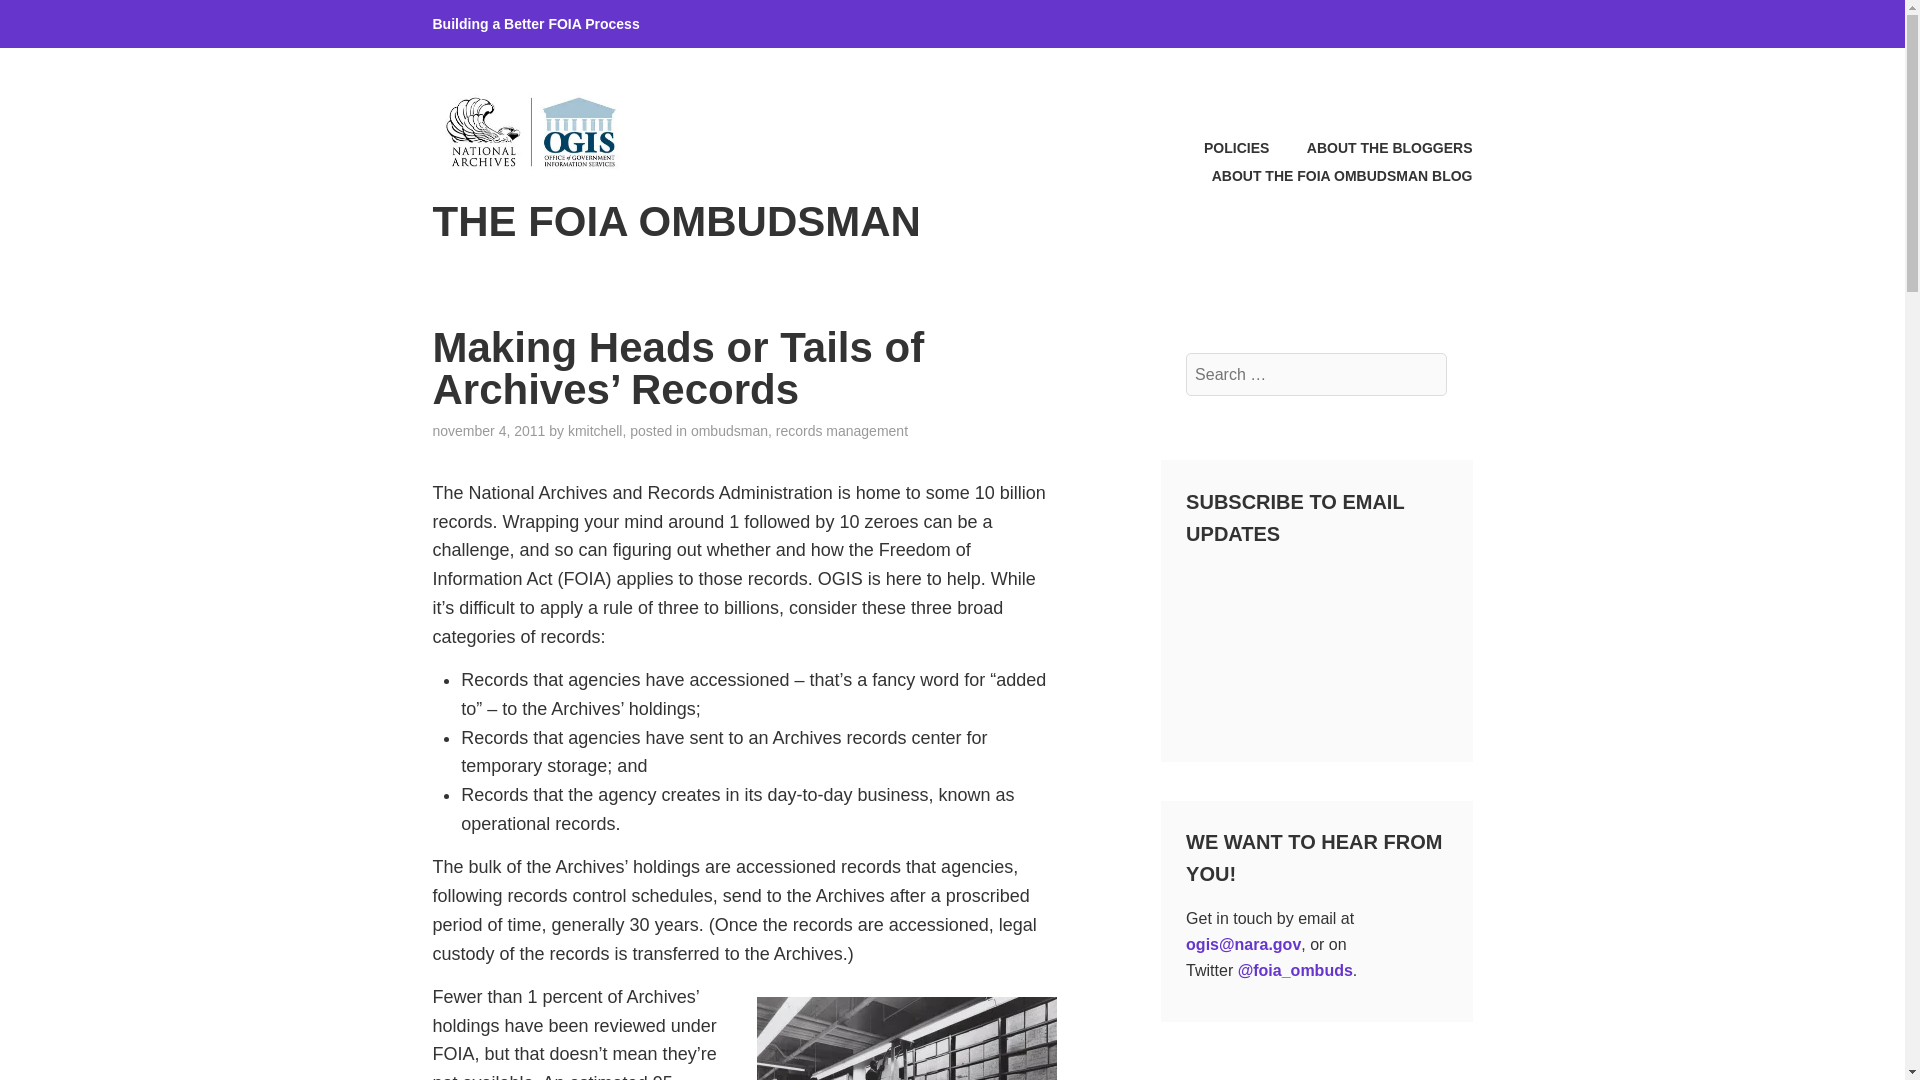 The width and height of the screenshot is (1920, 1080). Describe the element at coordinates (64, 23) in the screenshot. I see `Search` at that location.